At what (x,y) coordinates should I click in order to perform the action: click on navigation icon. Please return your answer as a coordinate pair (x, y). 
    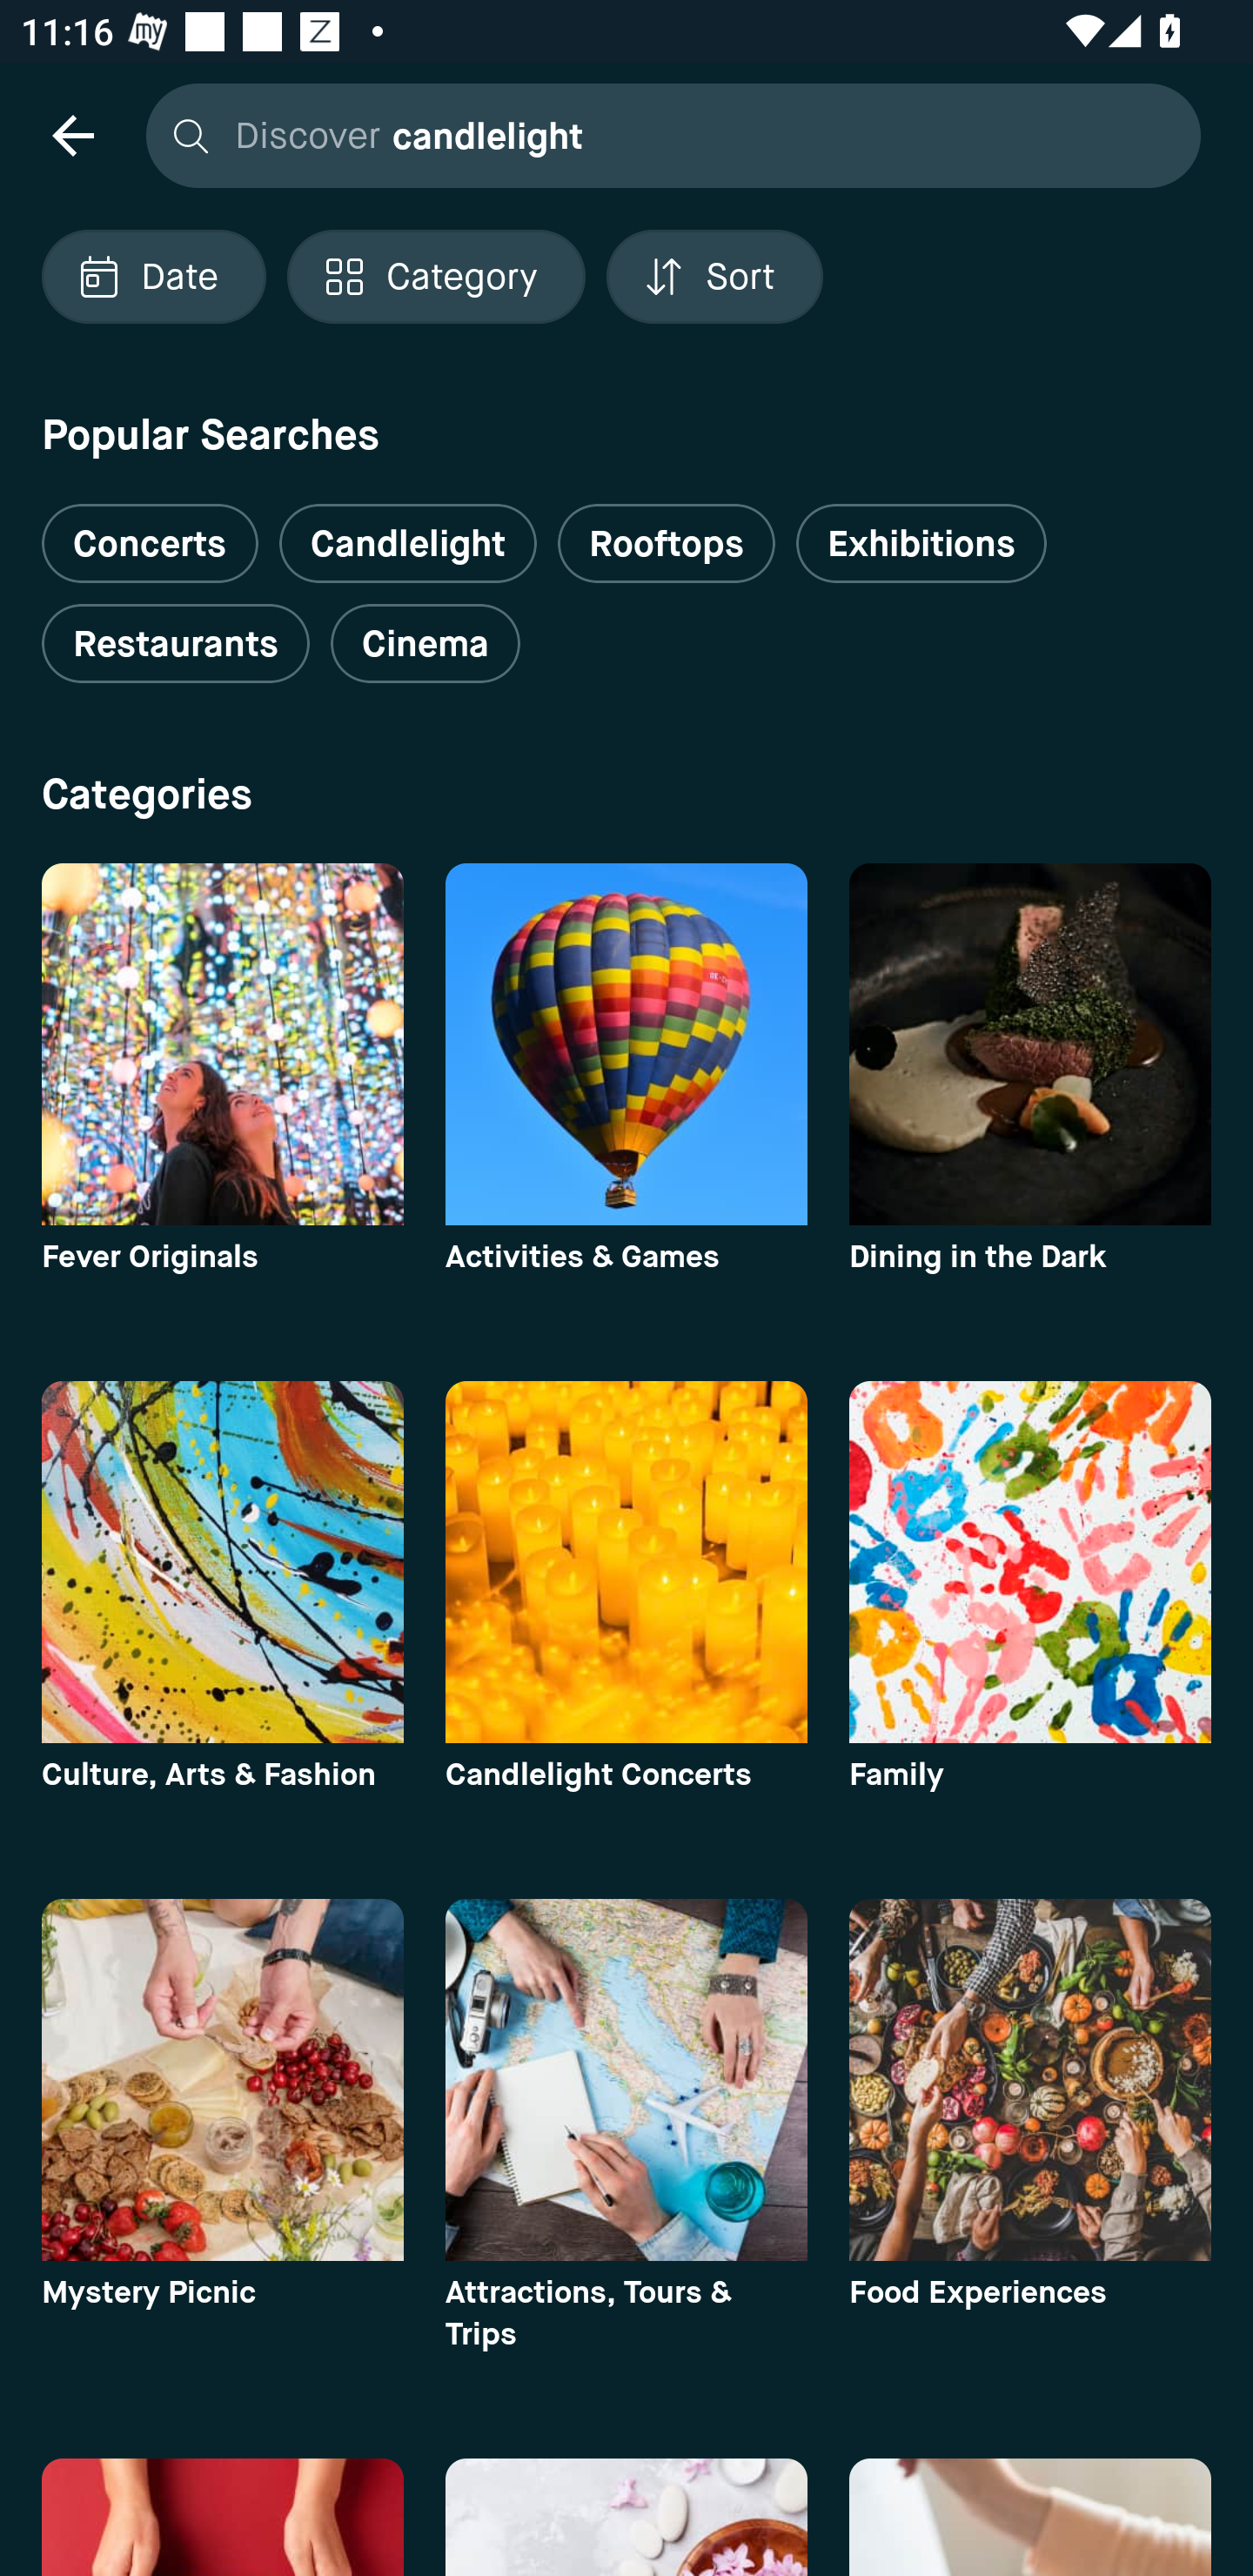
    Looking at the image, I should click on (72, 134).